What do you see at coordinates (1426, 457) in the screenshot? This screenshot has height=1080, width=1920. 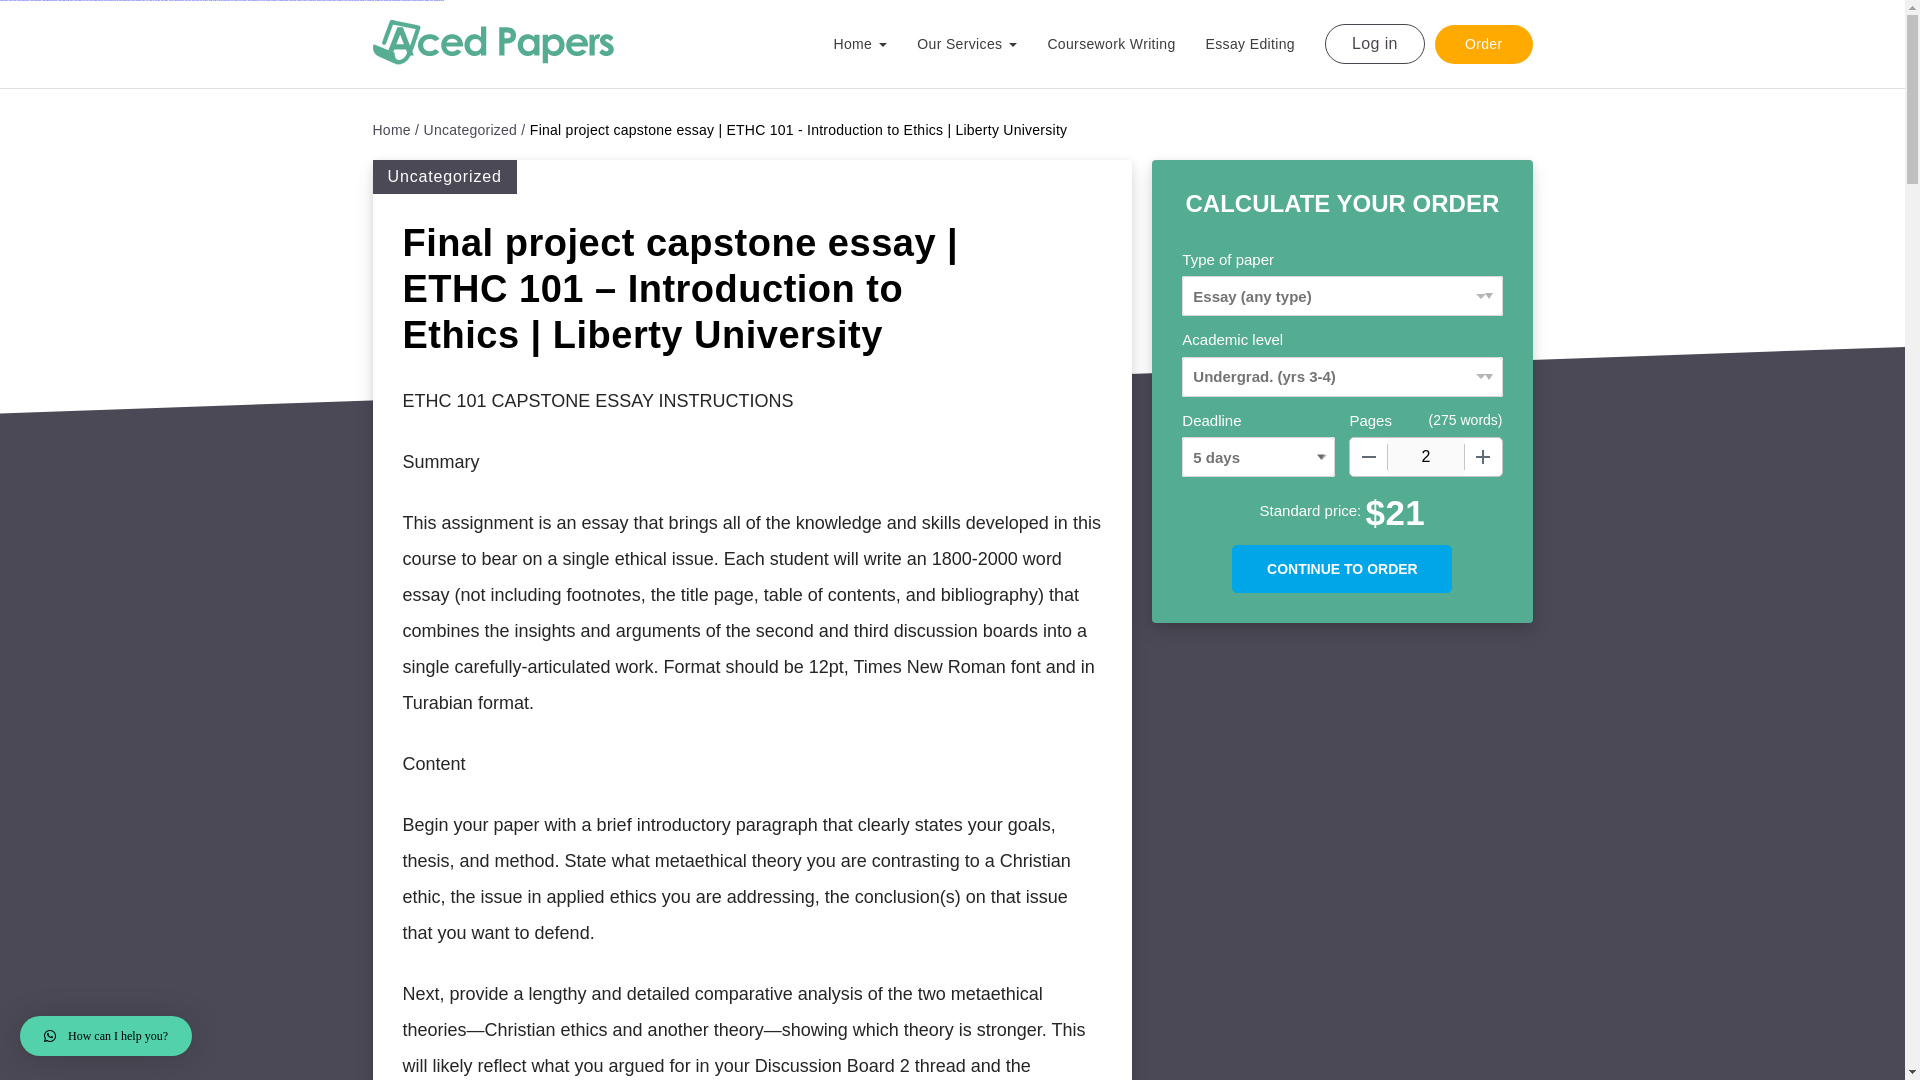 I see `2` at bounding box center [1426, 457].